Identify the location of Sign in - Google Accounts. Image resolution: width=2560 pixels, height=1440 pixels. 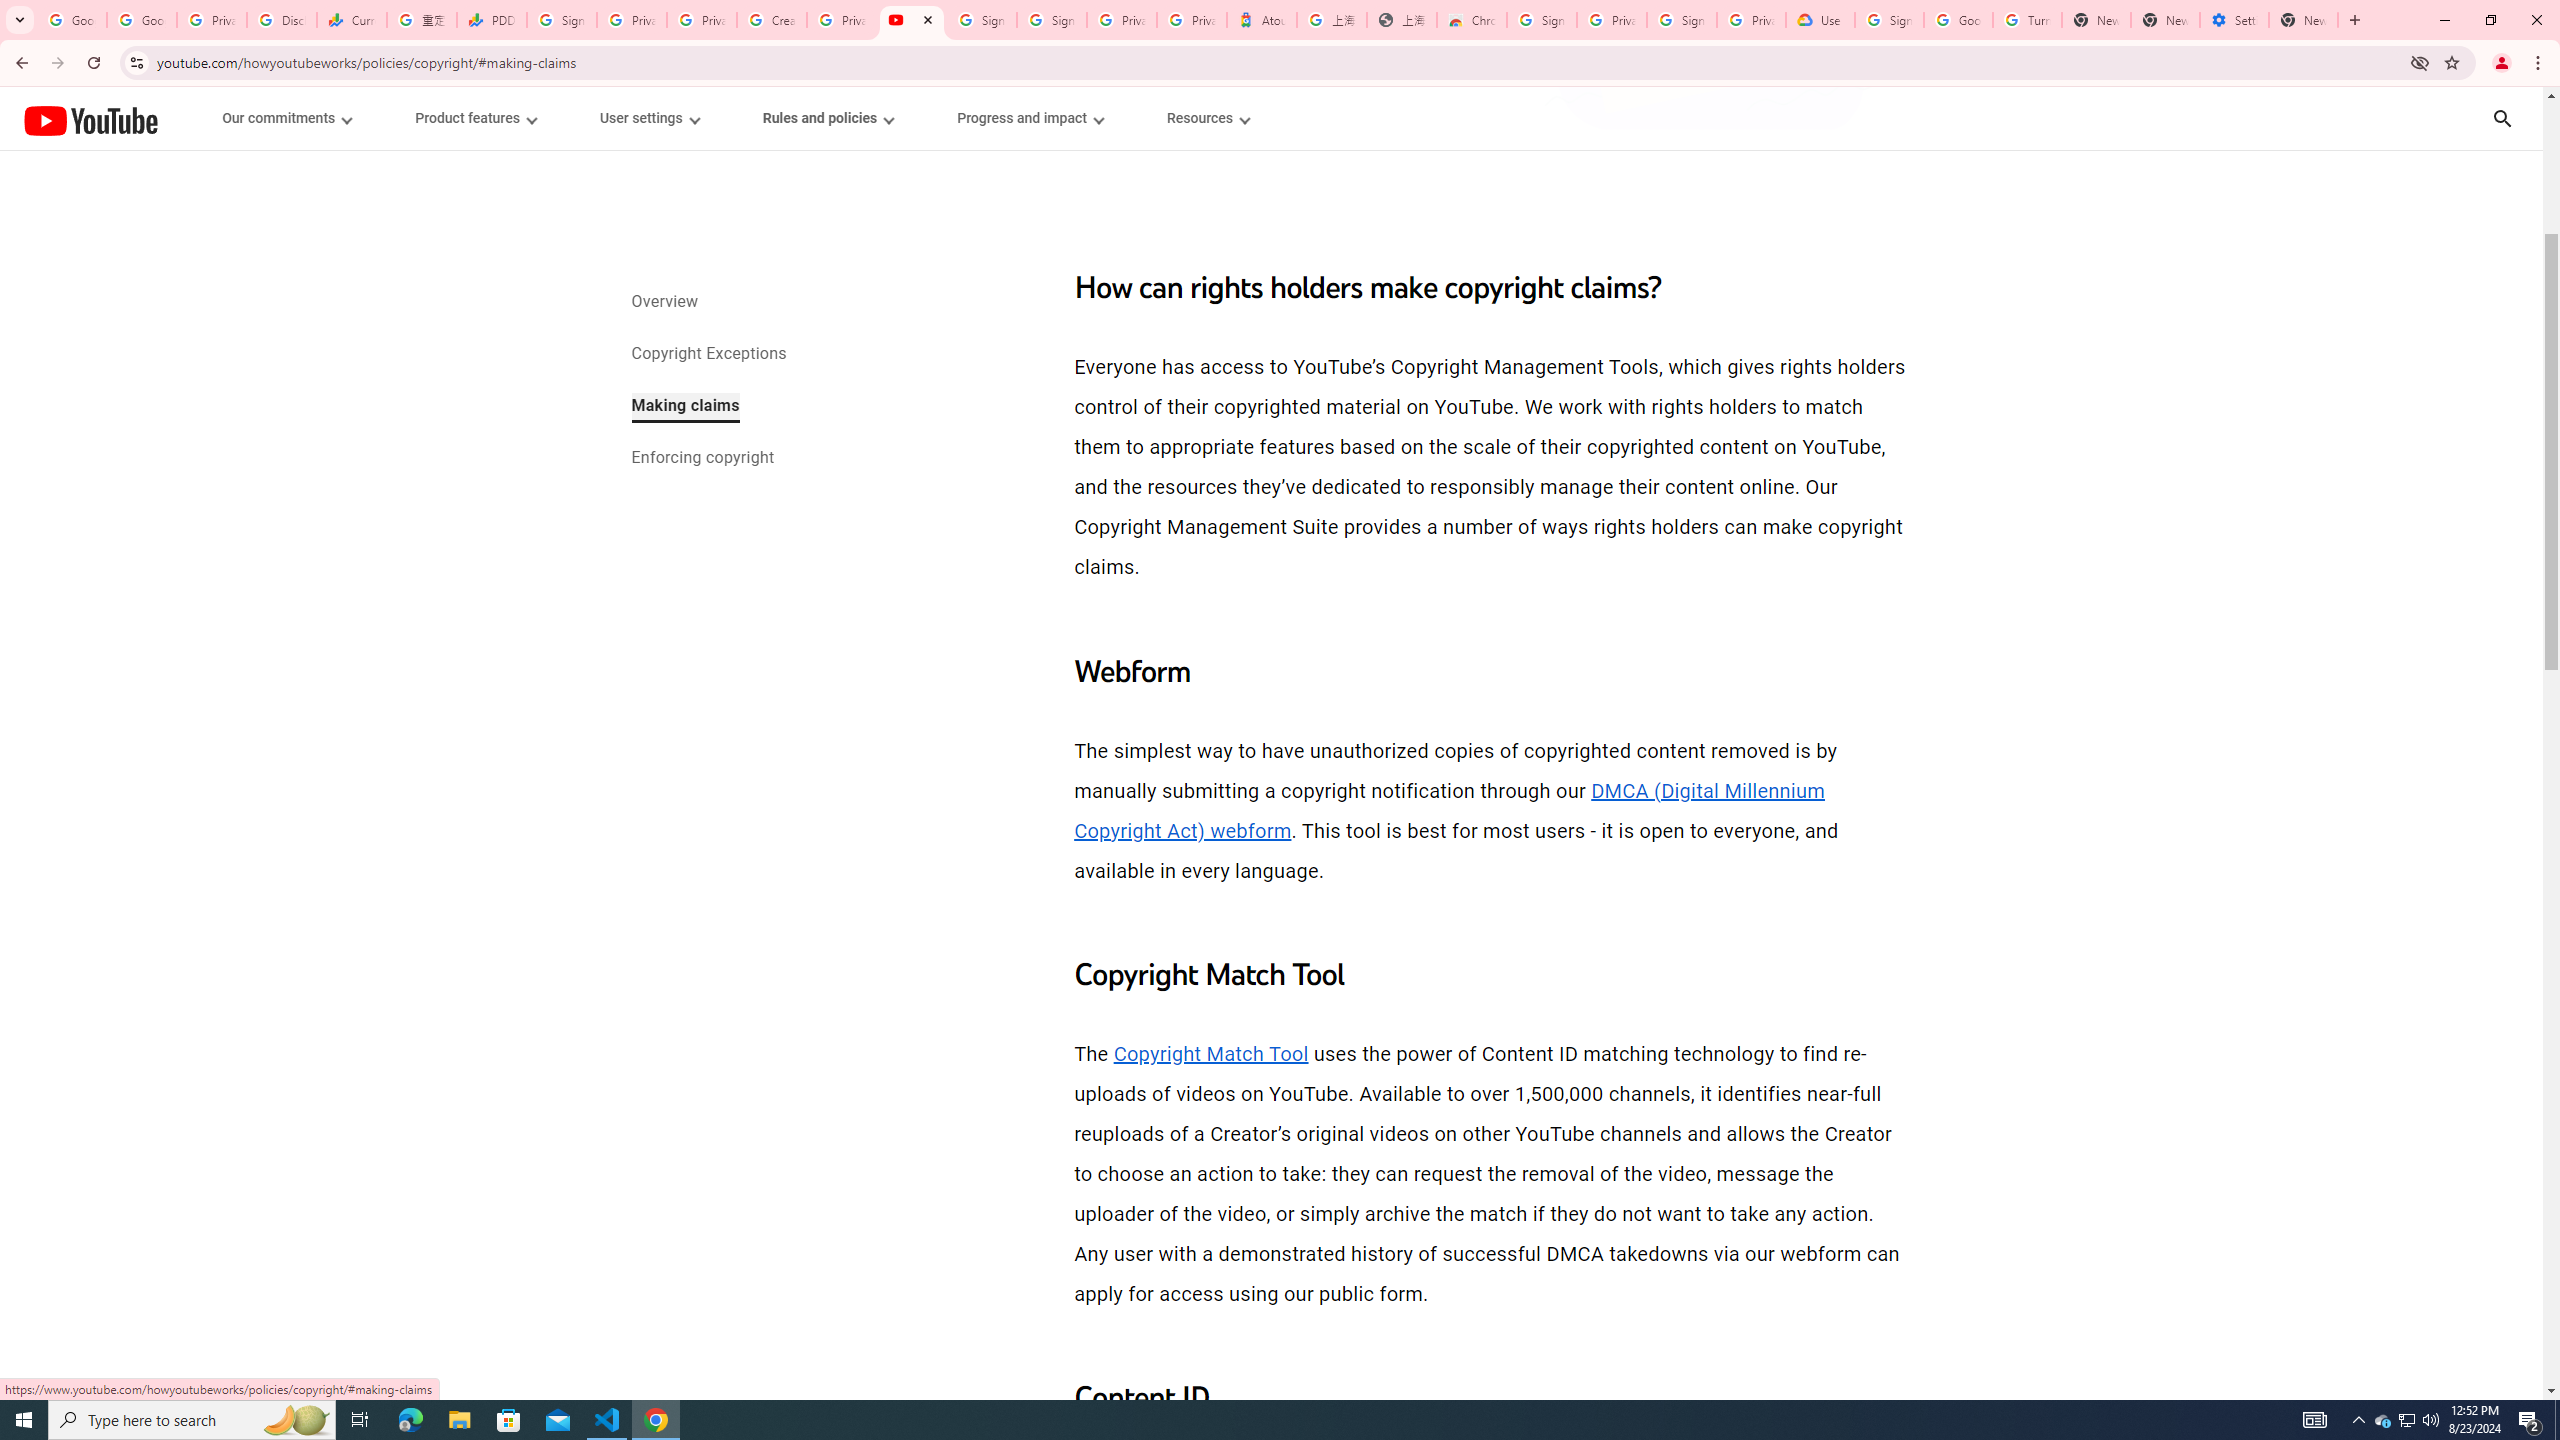
(1888, 20).